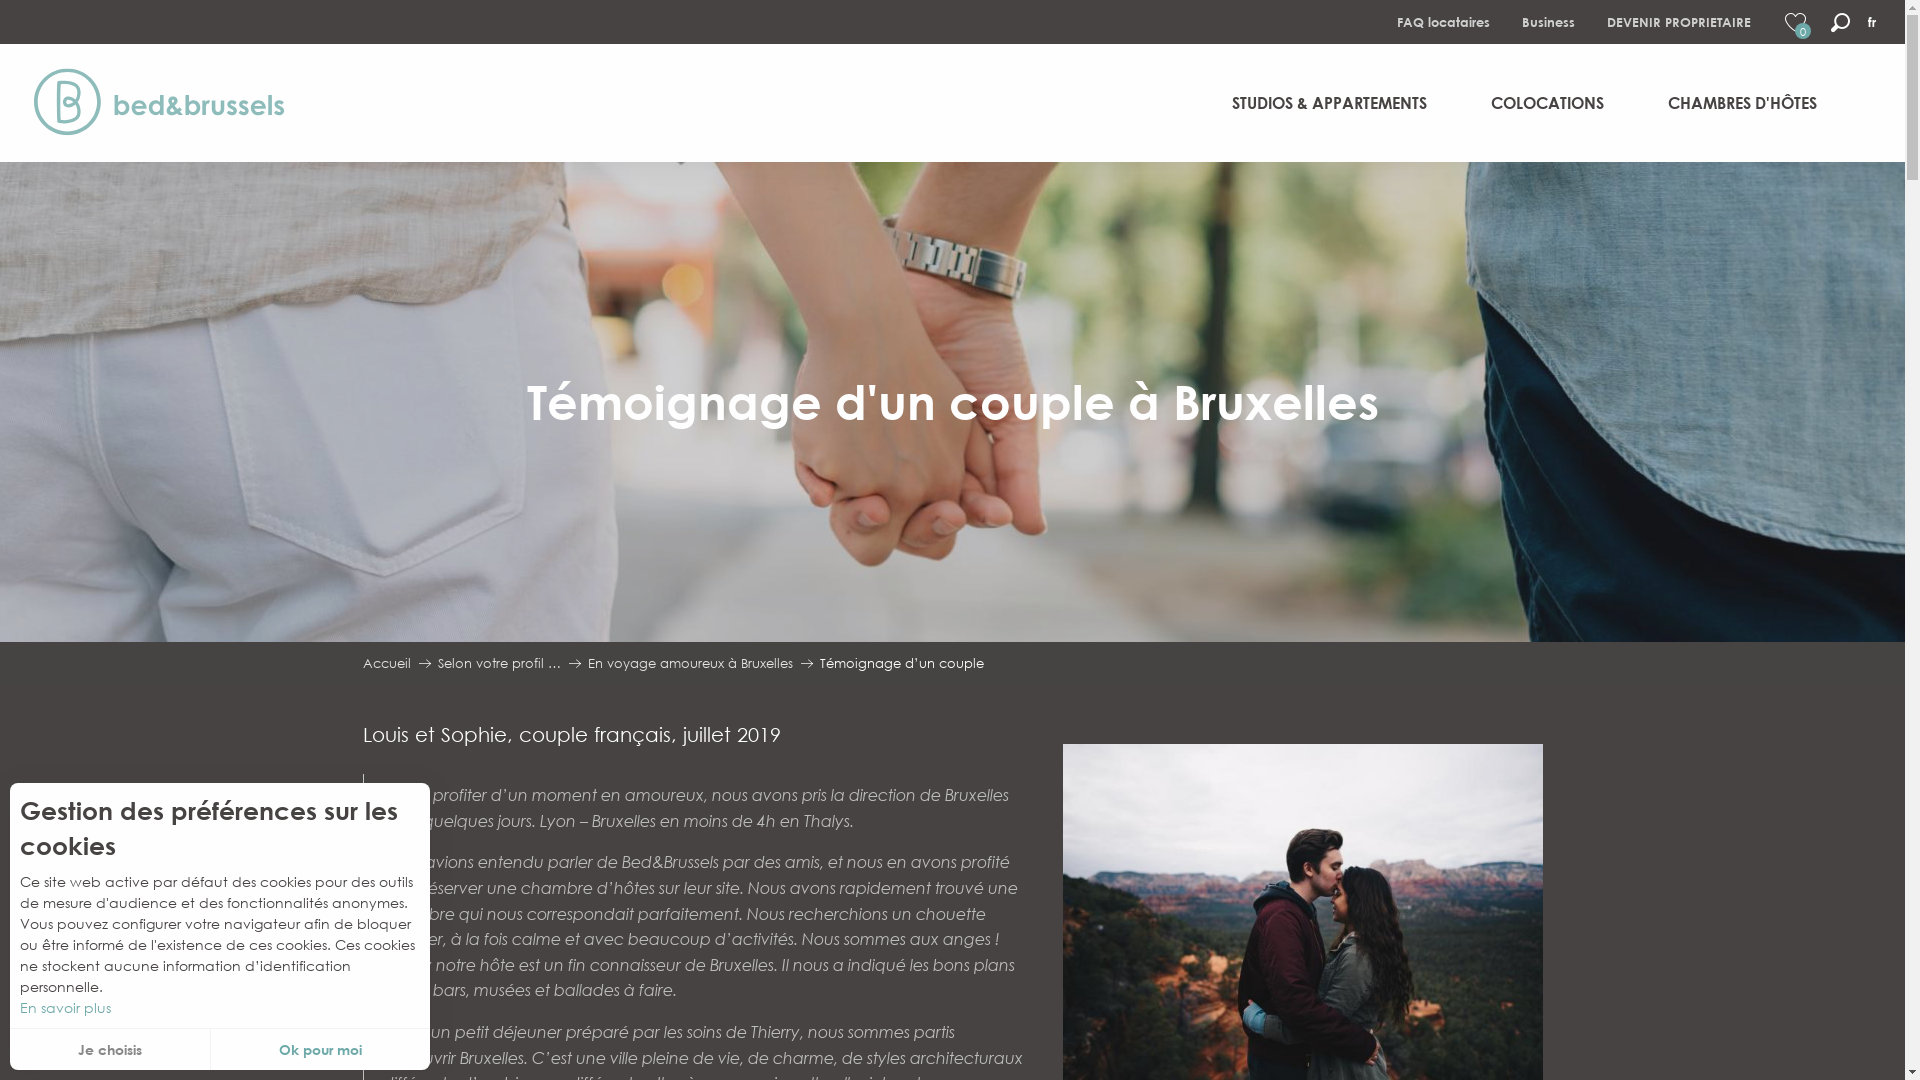  I want to click on Ok pour moi, so click(320, 1050).